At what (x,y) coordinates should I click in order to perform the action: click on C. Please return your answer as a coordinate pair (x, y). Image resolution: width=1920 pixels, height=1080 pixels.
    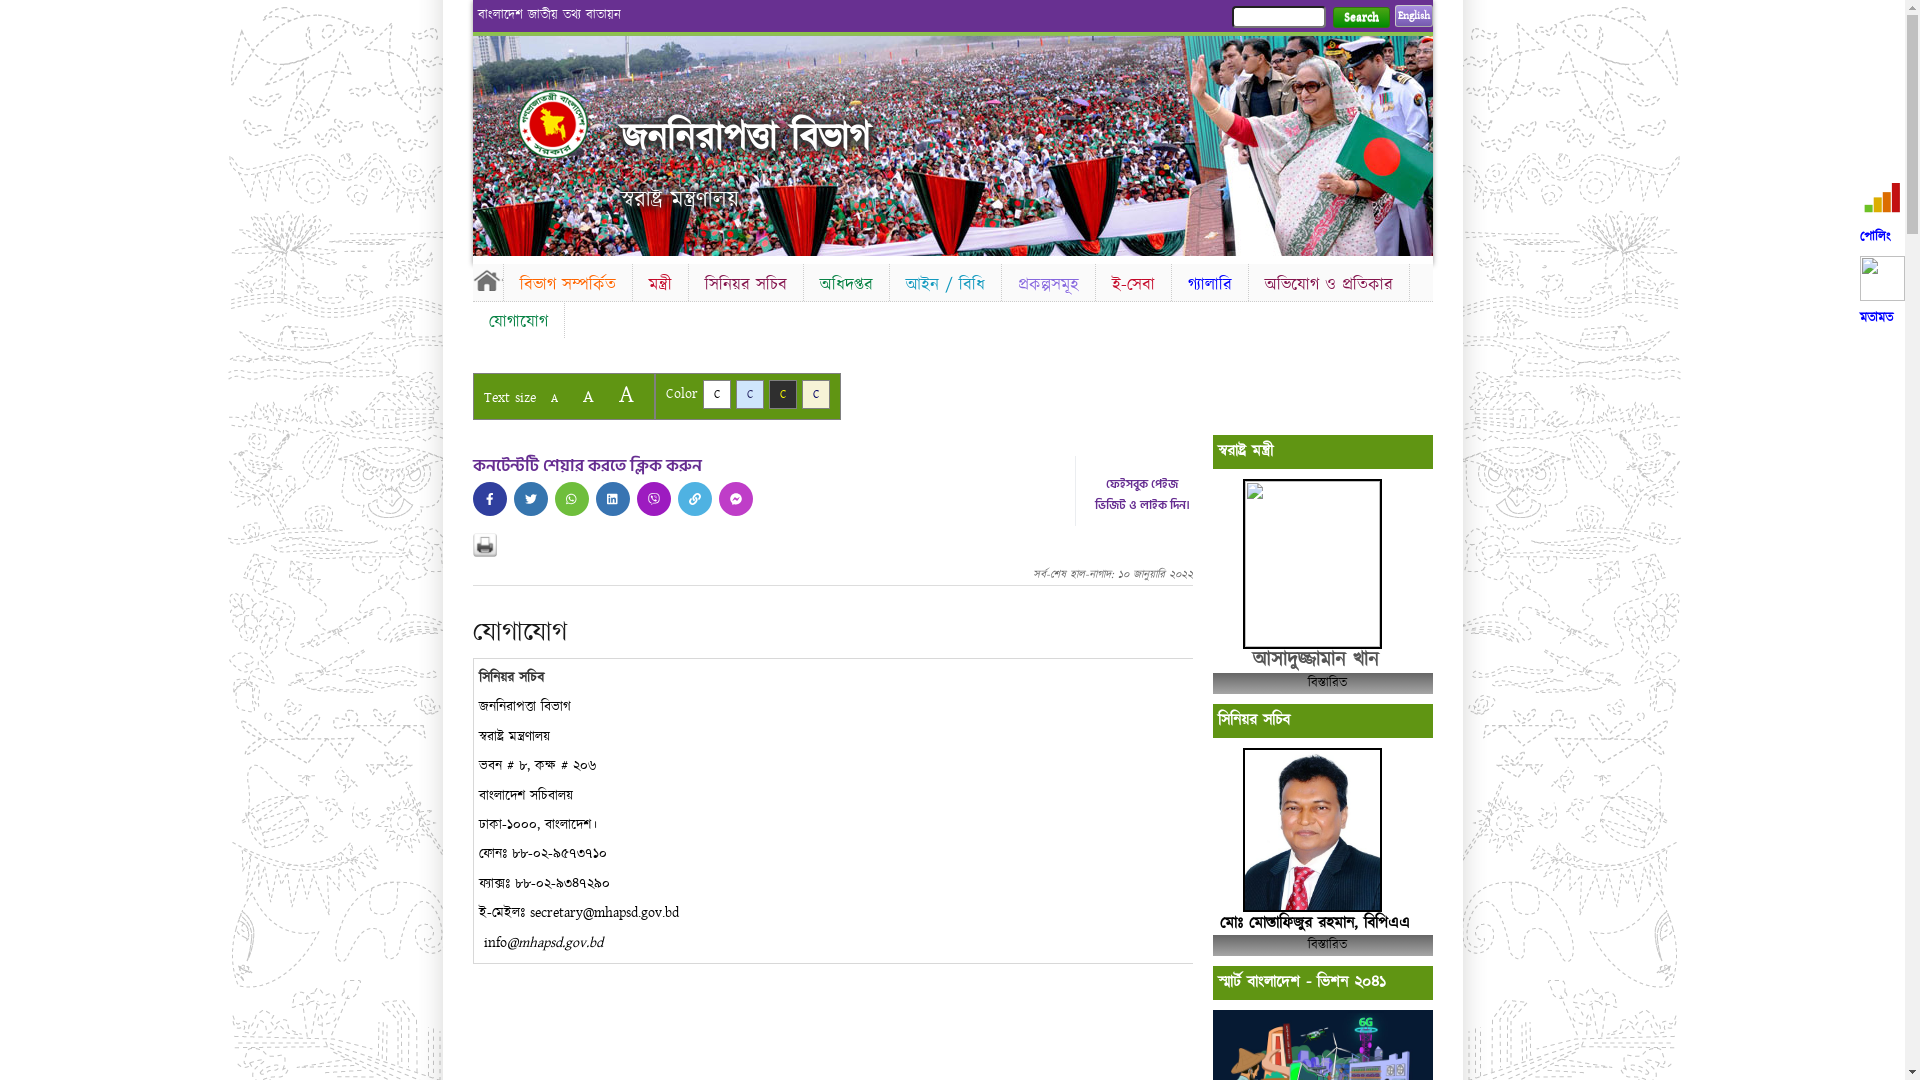
    Looking at the image, I should click on (782, 394).